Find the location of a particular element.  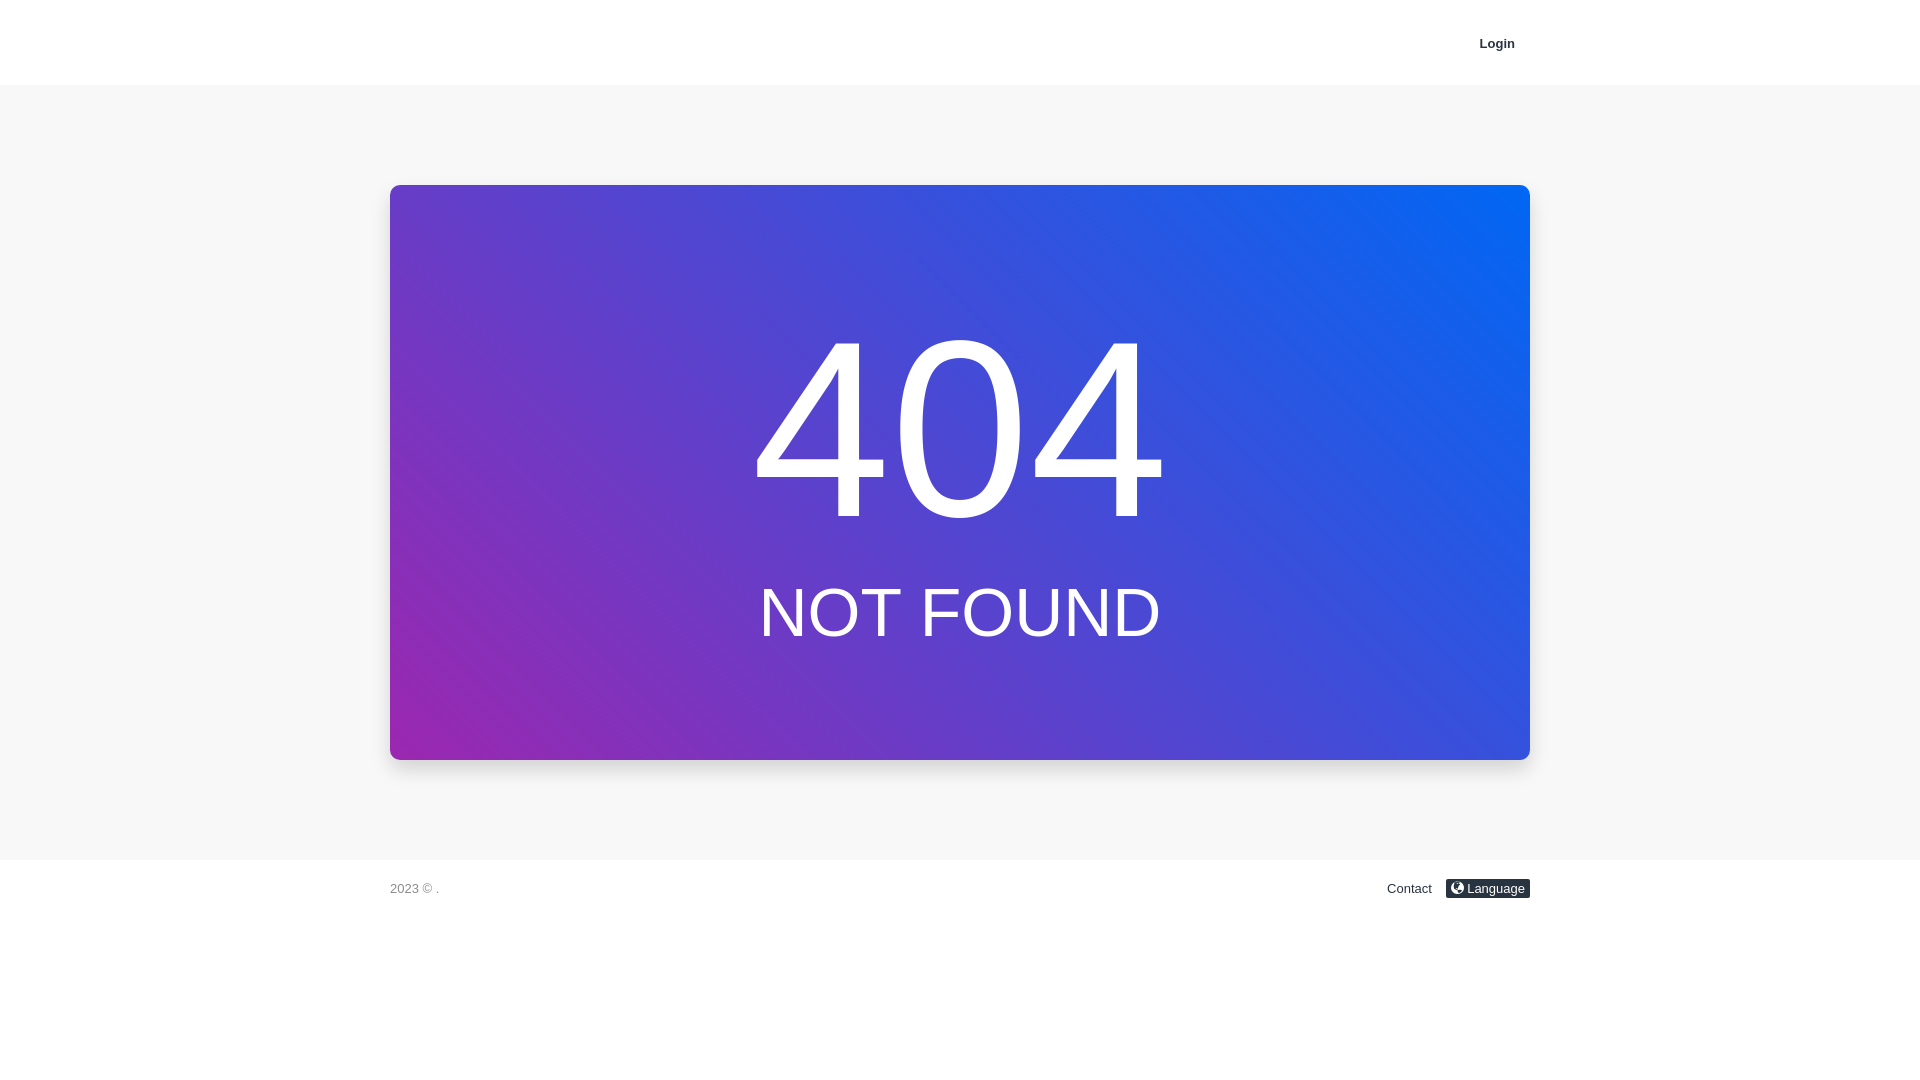

Login is located at coordinates (1498, 44).